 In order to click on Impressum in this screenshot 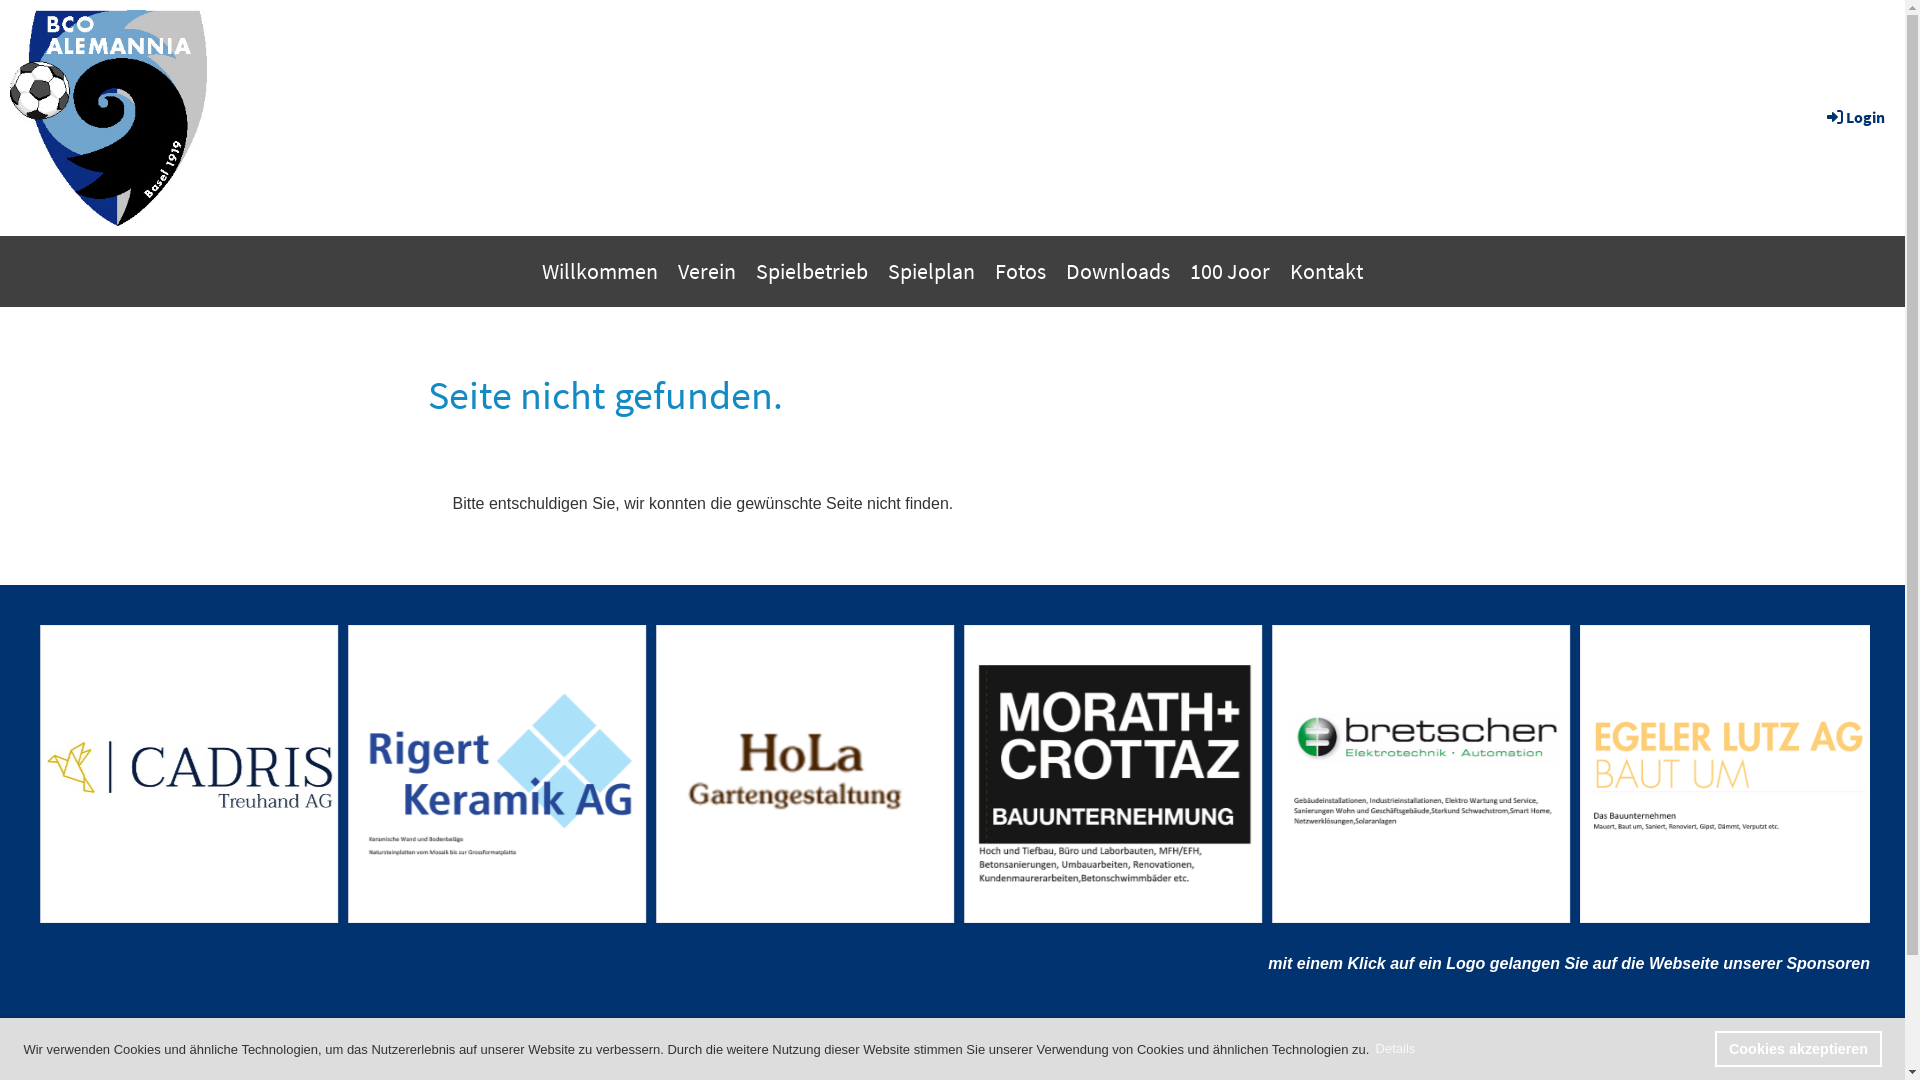, I will do `click(1030, 1052)`.